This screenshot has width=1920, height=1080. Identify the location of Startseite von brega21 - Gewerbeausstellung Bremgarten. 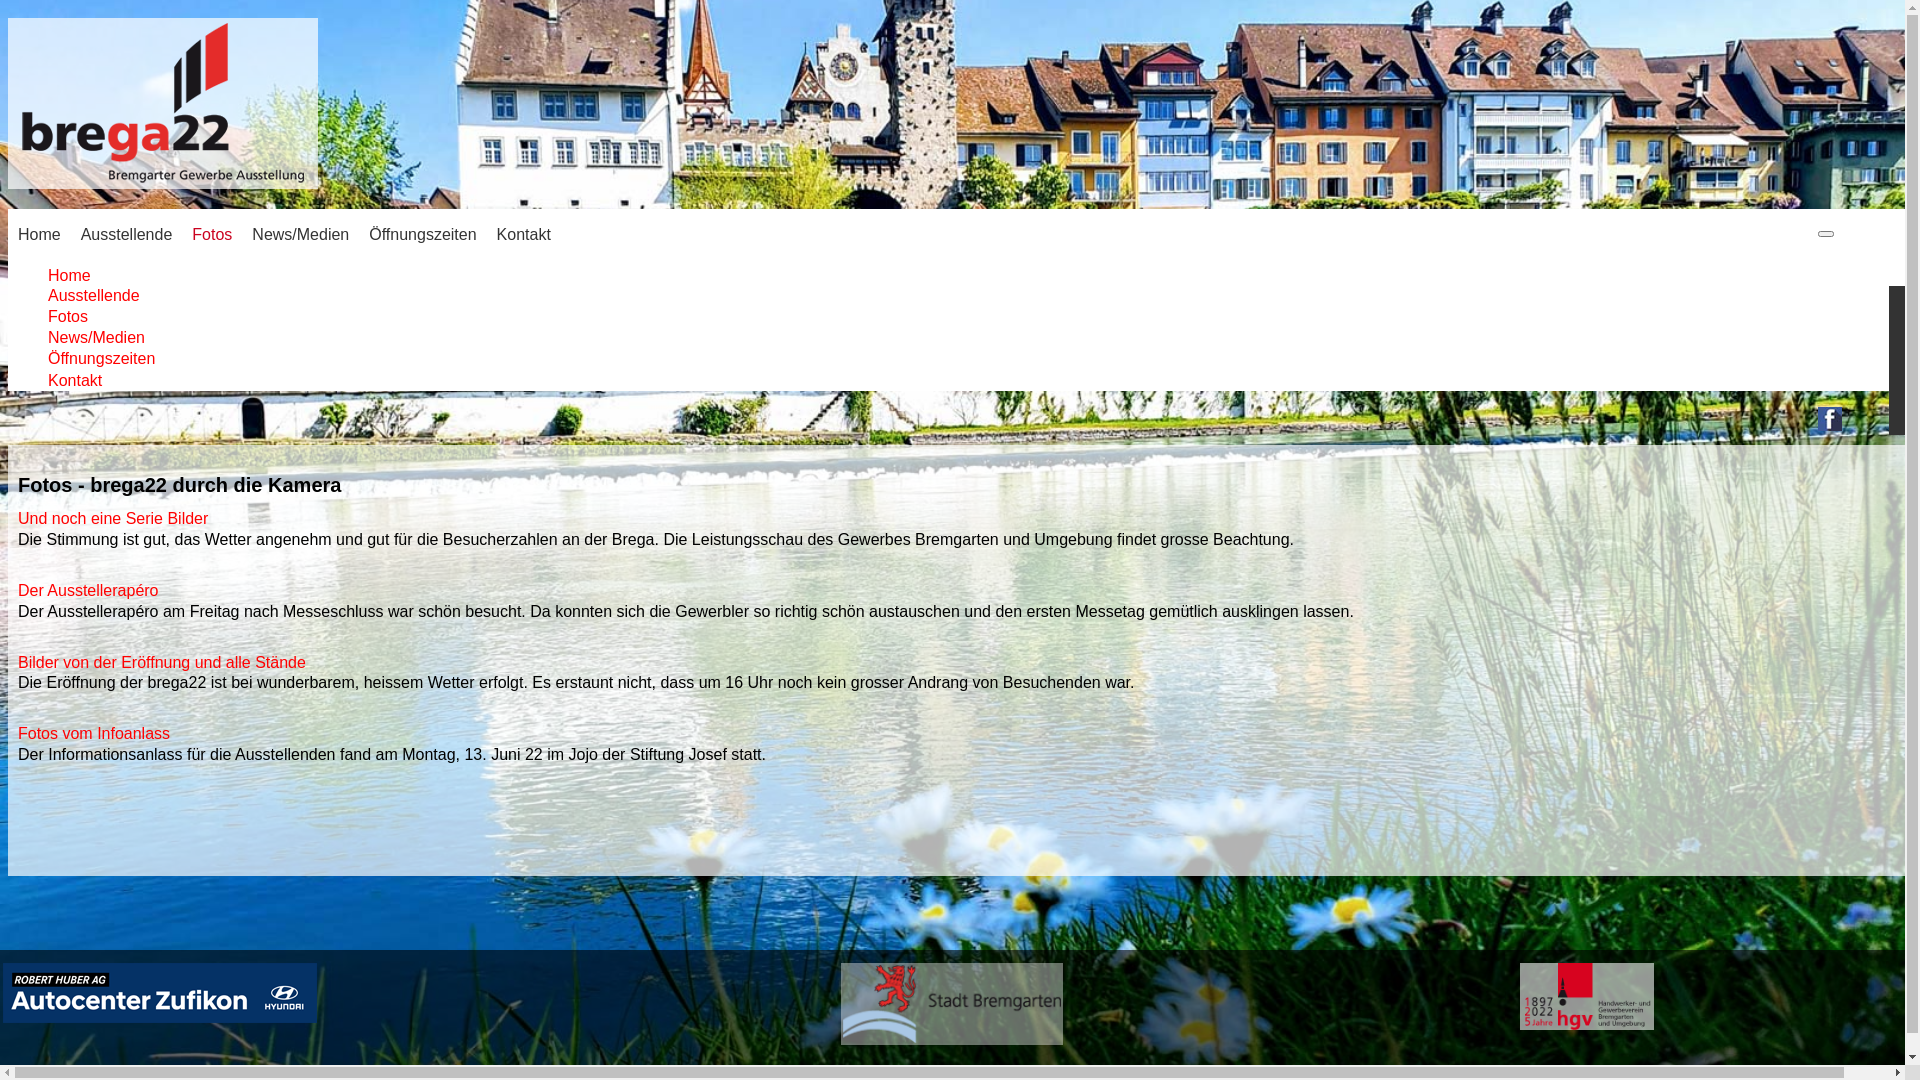
(163, 178).